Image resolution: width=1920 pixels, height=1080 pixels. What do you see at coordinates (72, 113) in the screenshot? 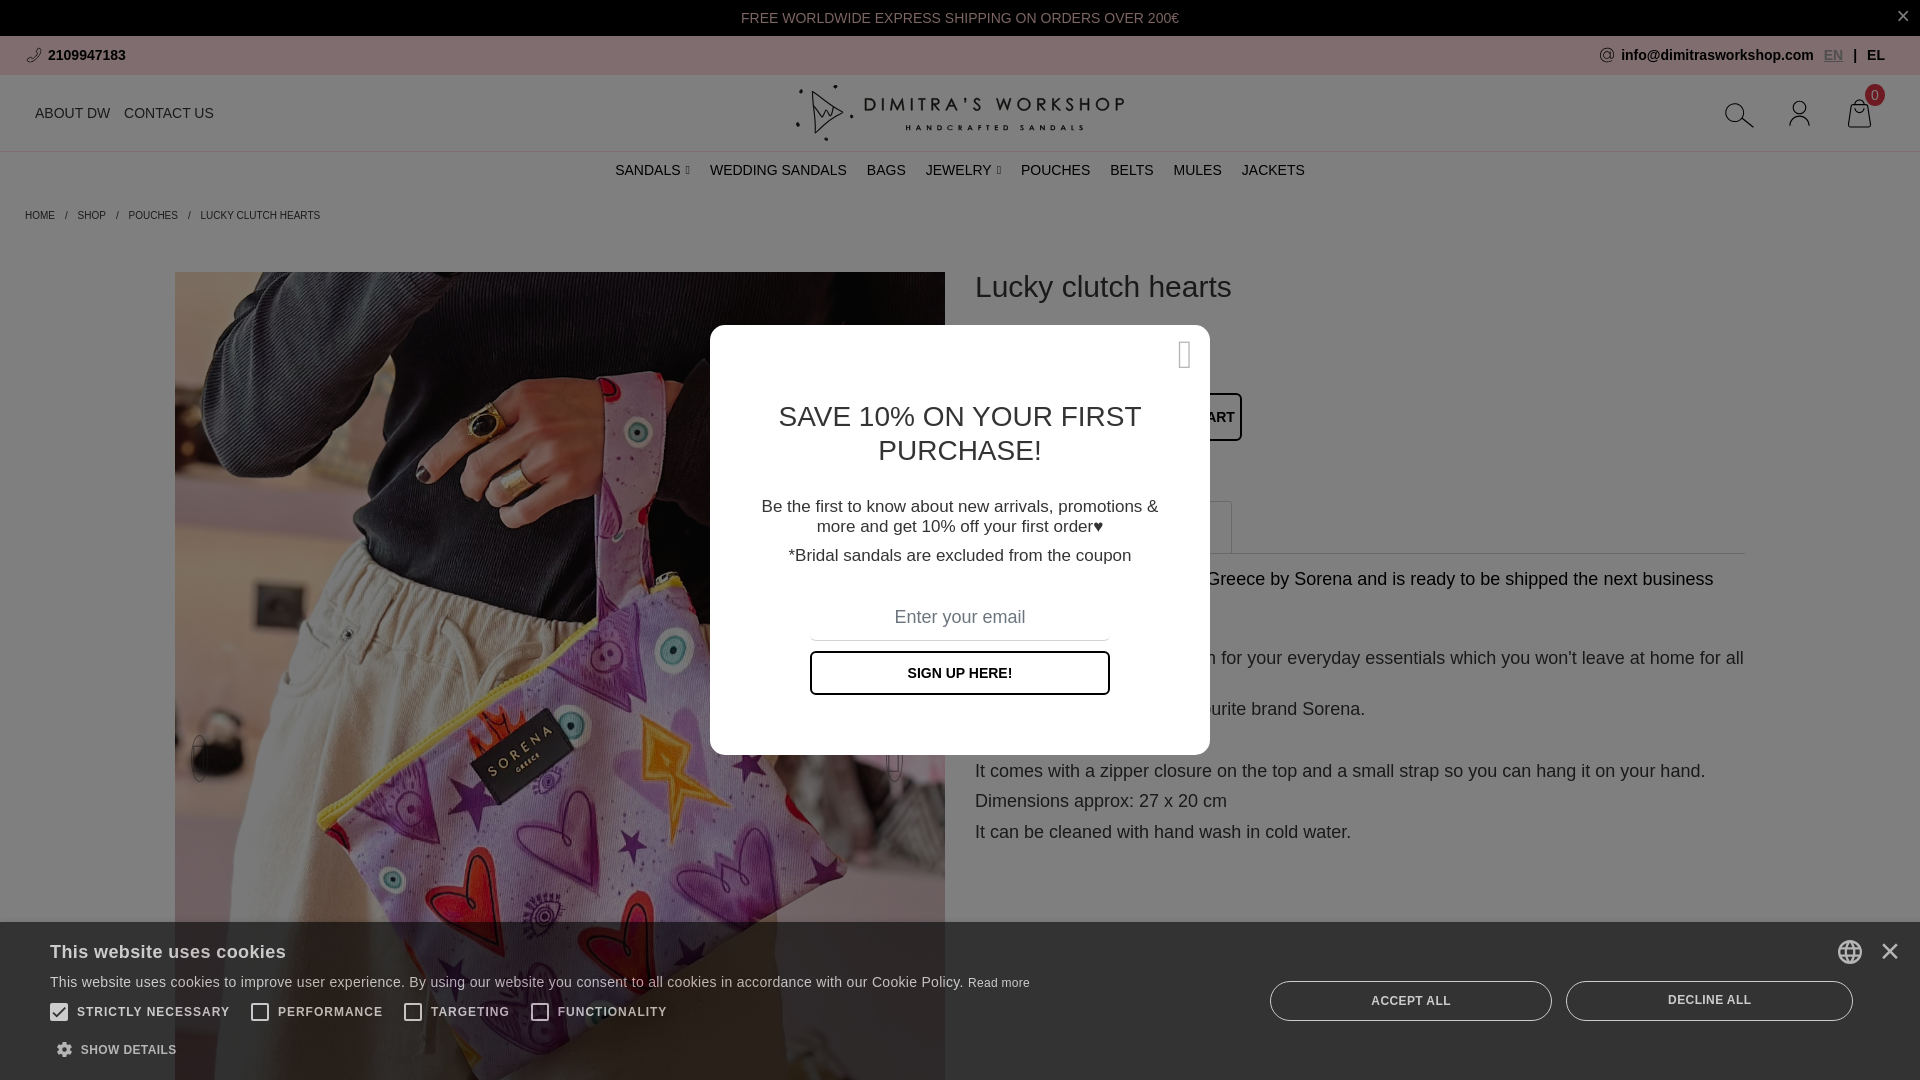
I see `ABOUT DW` at bounding box center [72, 113].